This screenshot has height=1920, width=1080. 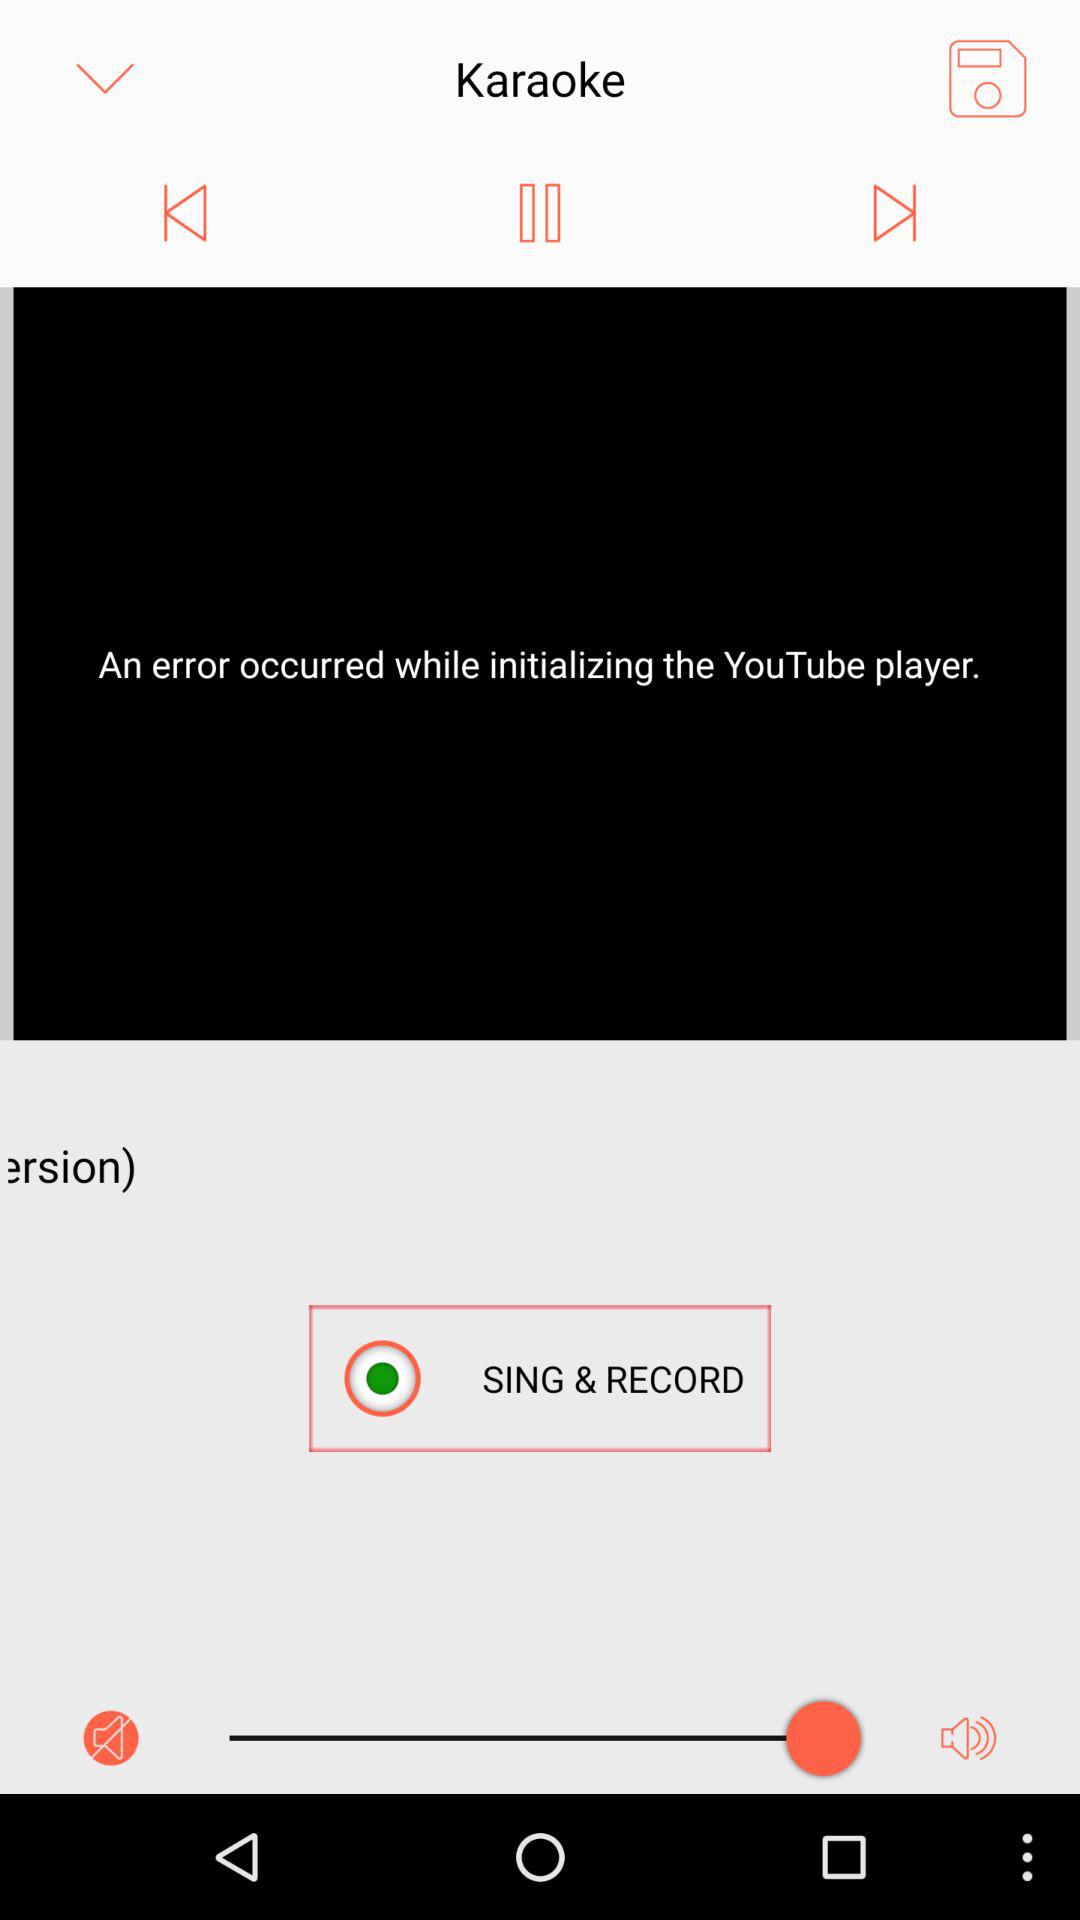 I want to click on click on the option foward, so click(x=894, y=212).